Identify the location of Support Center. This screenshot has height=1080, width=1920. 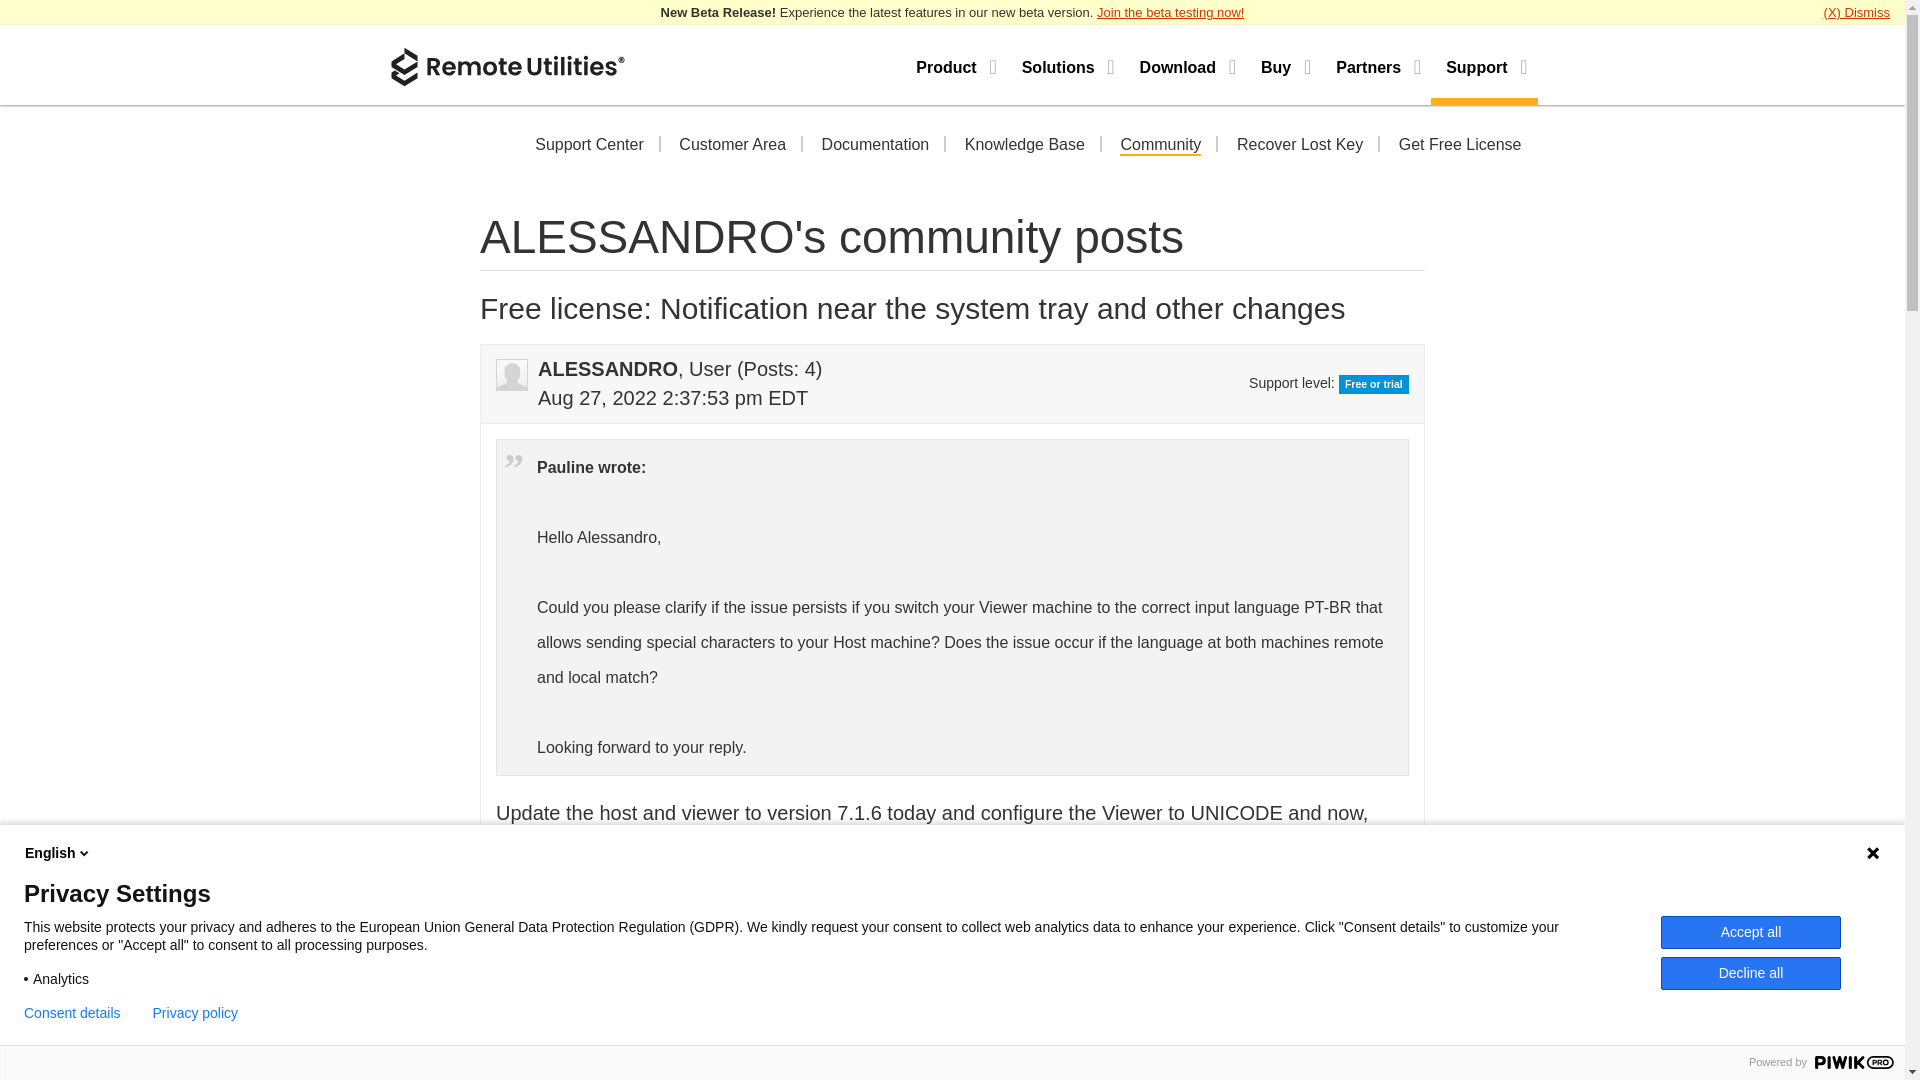
(589, 146).